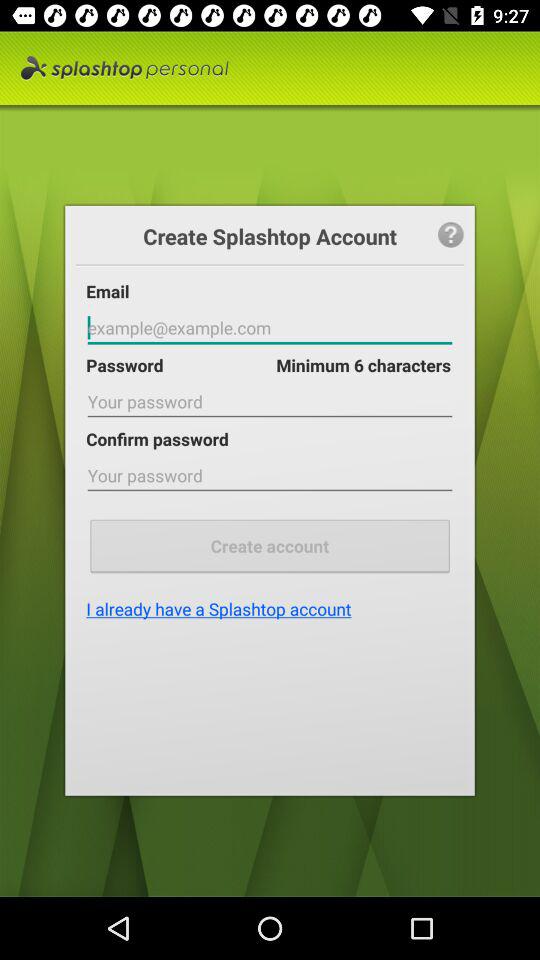 This screenshot has height=960, width=540. What do you see at coordinates (270, 402) in the screenshot?
I see `digit your password` at bounding box center [270, 402].